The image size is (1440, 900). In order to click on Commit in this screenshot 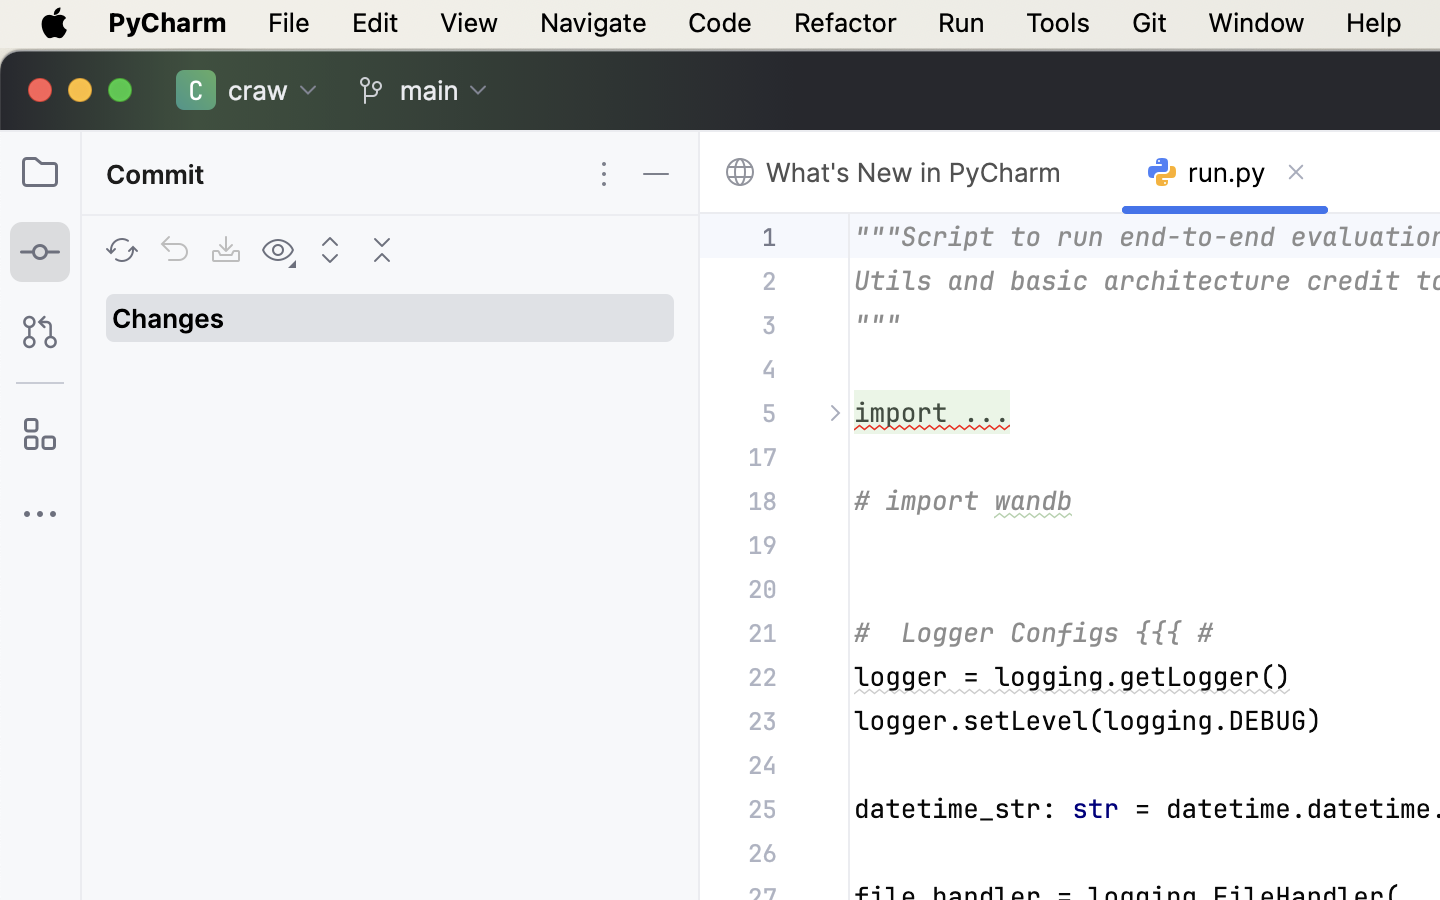, I will do `click(159, 174)`.